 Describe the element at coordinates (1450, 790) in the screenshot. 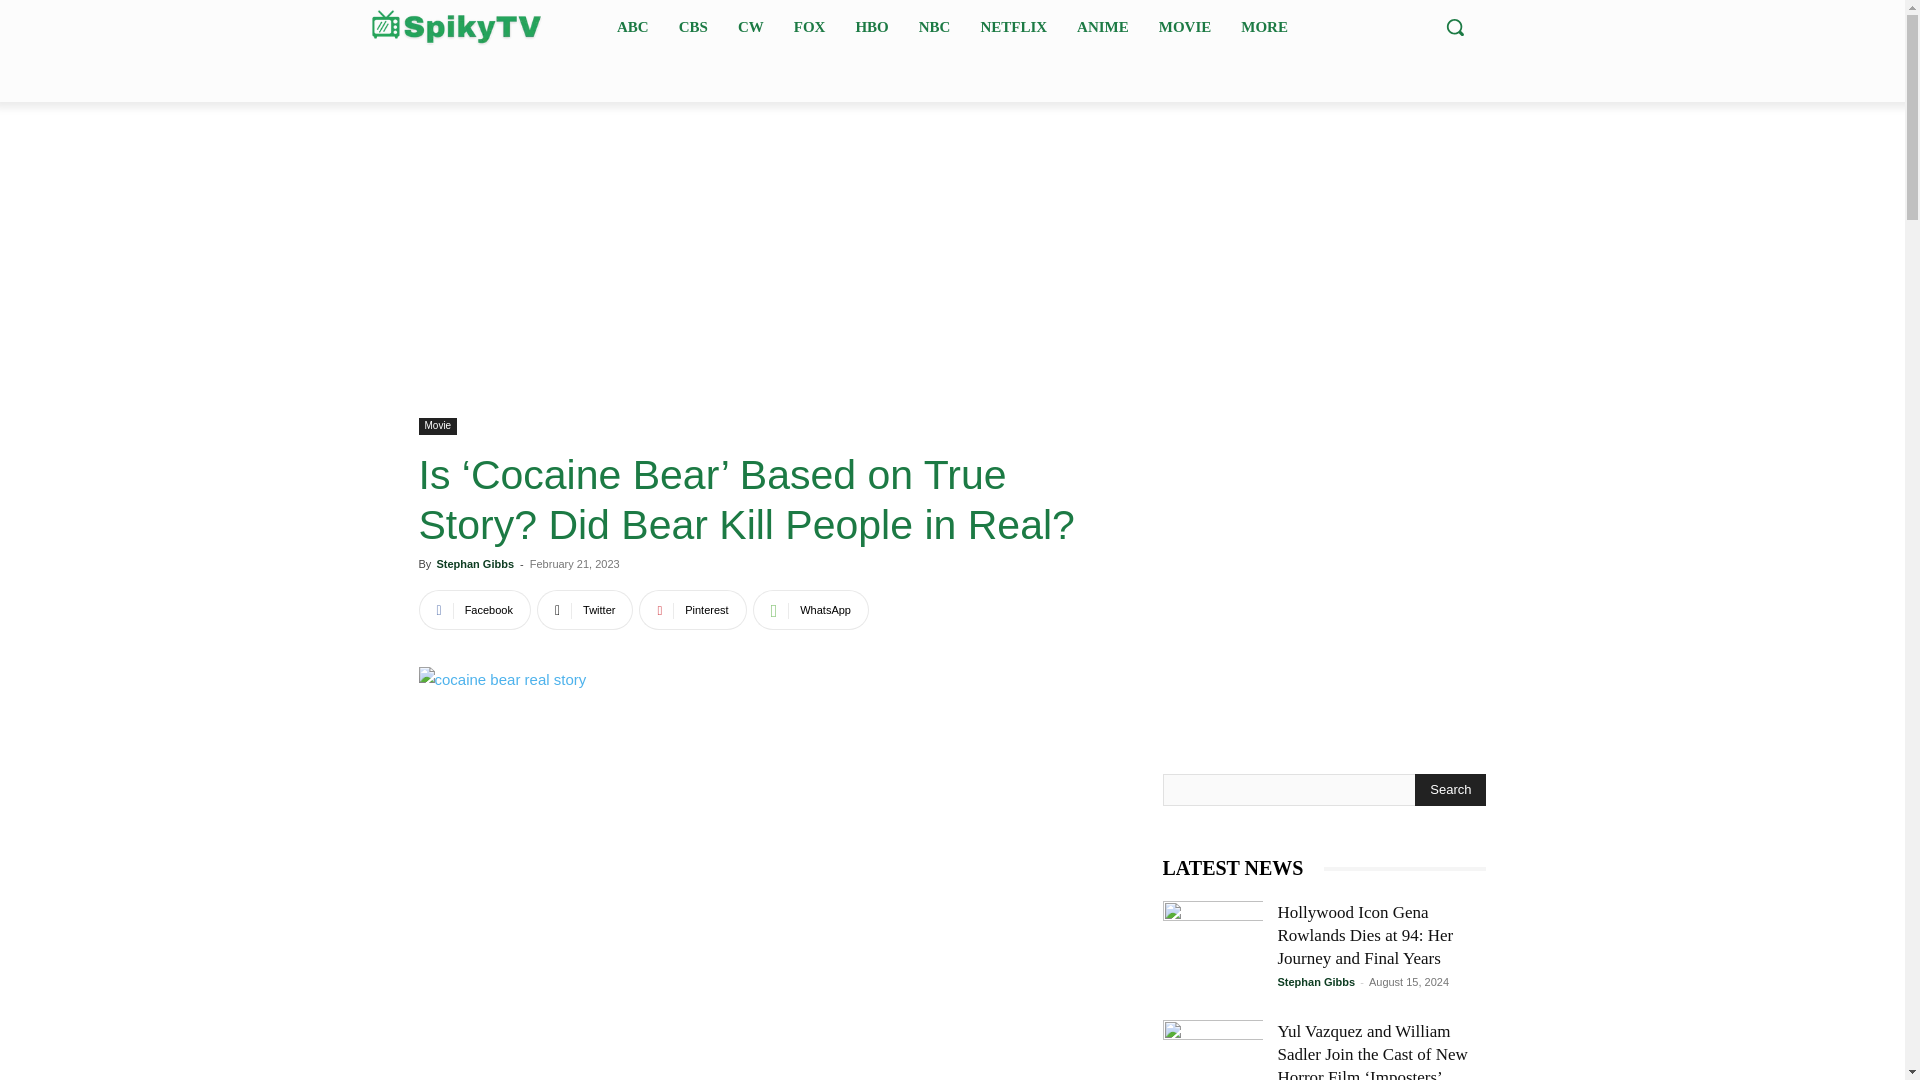

I see `Search` at that location.